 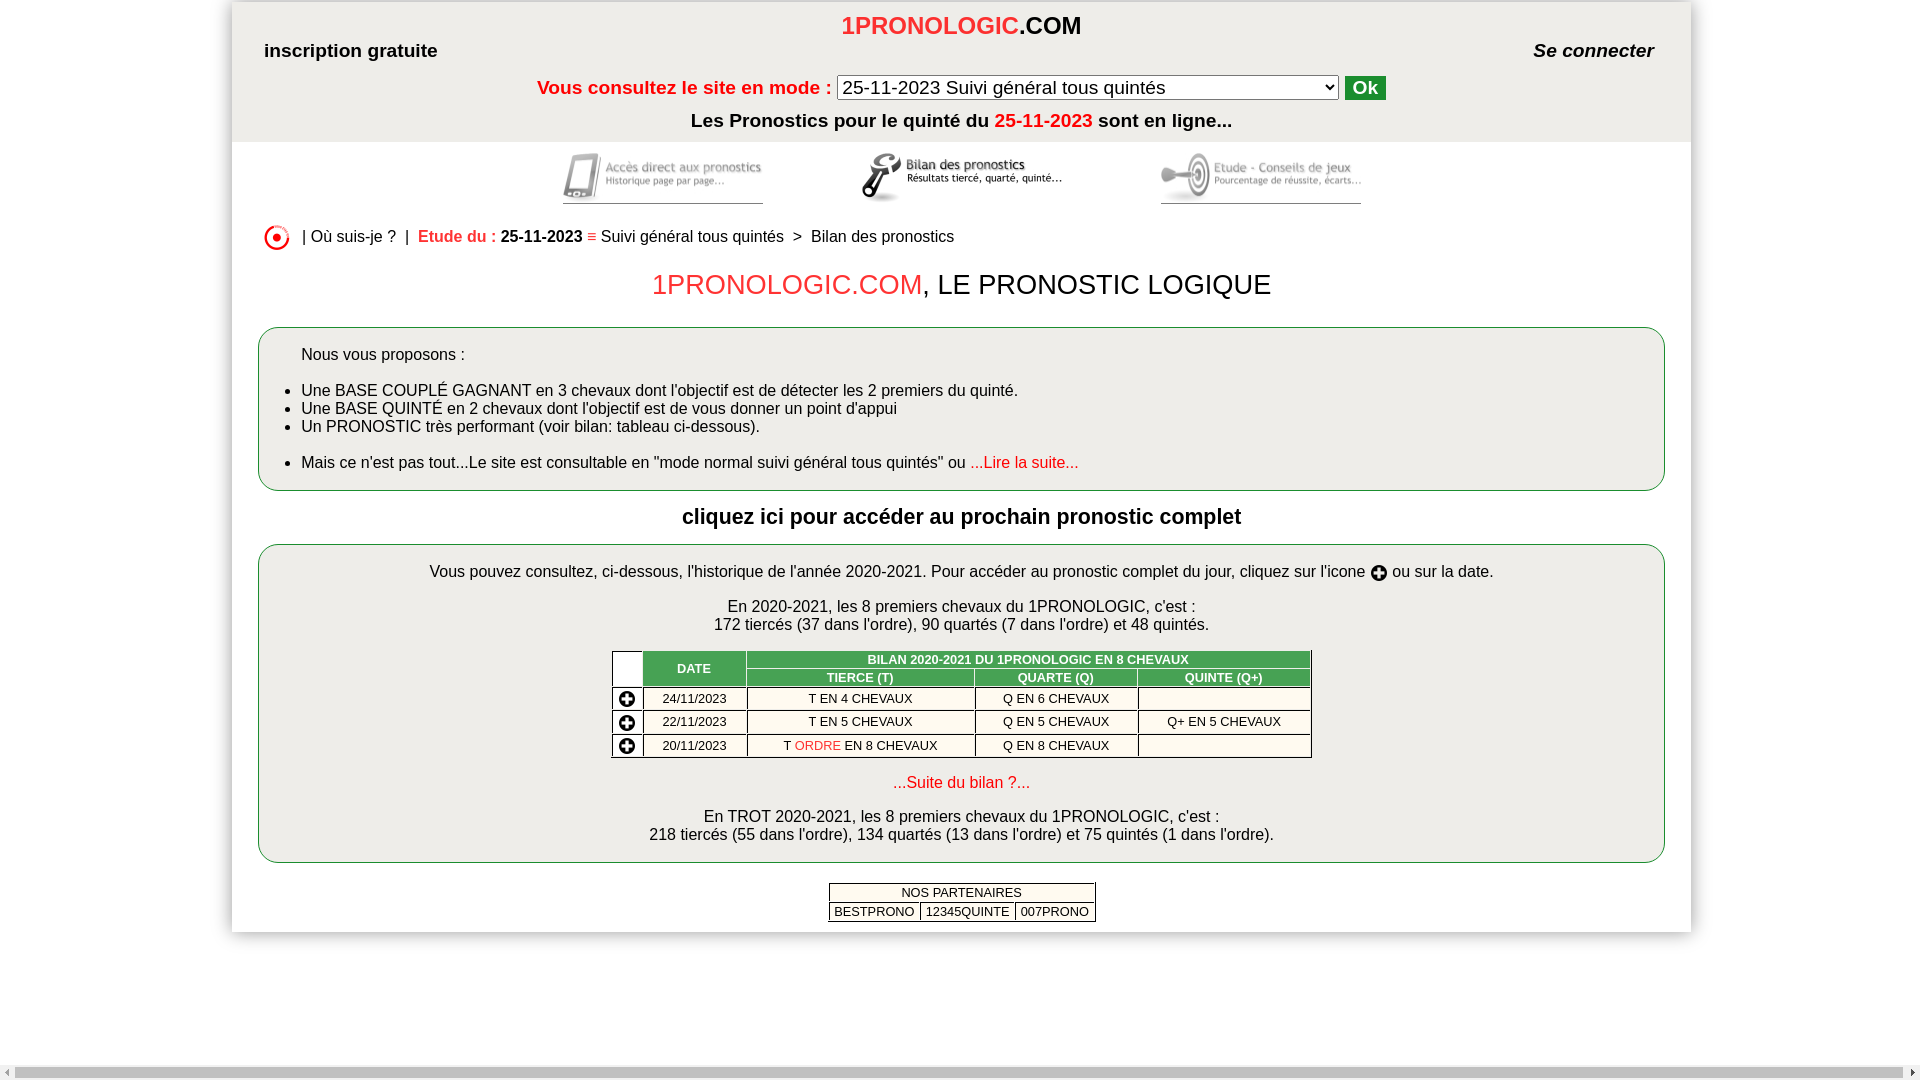 I want to click on 1PRONOLOGIC.COM, LE PRONOSTIC LOGIQUE, so click(x=962, y=284).